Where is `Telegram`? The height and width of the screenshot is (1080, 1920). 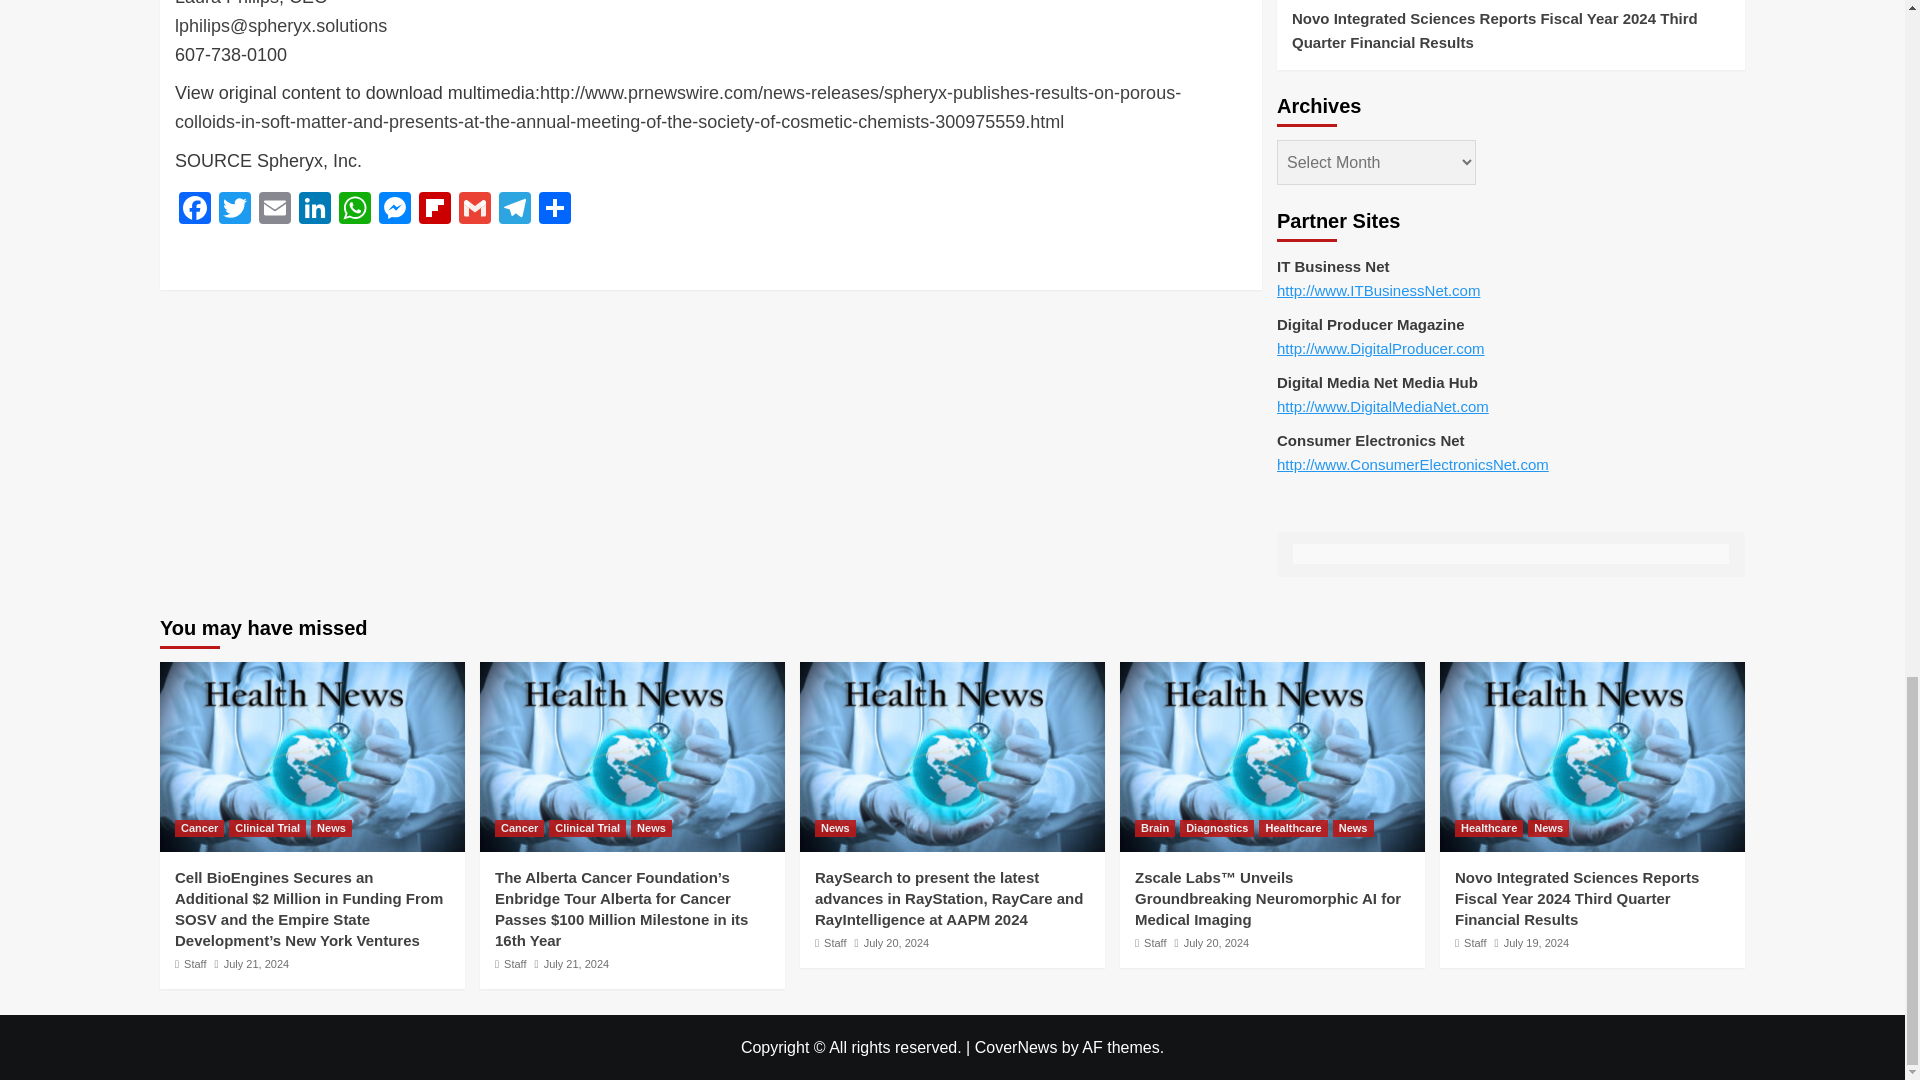
Telegram is located at coordinates (515, 210).